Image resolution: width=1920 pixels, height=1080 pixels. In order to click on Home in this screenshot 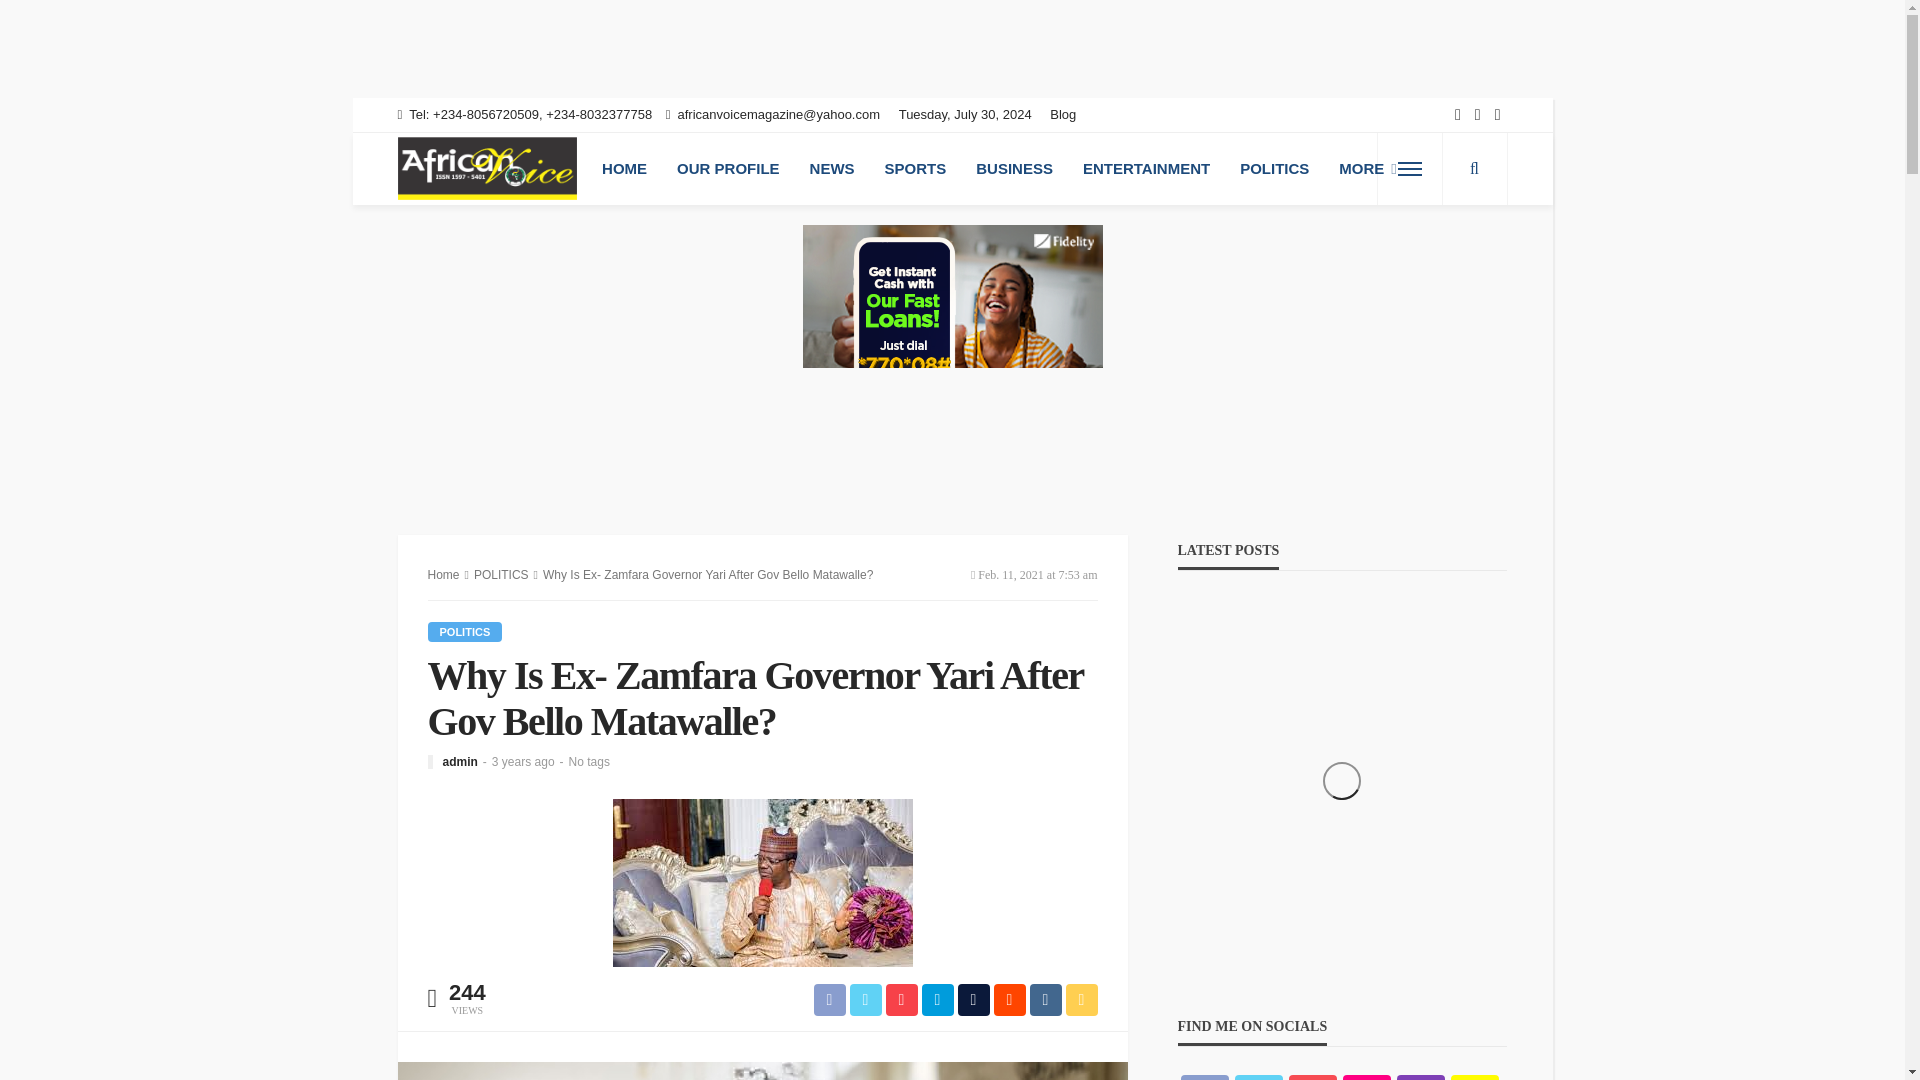, I will do `click(444, 575)`.